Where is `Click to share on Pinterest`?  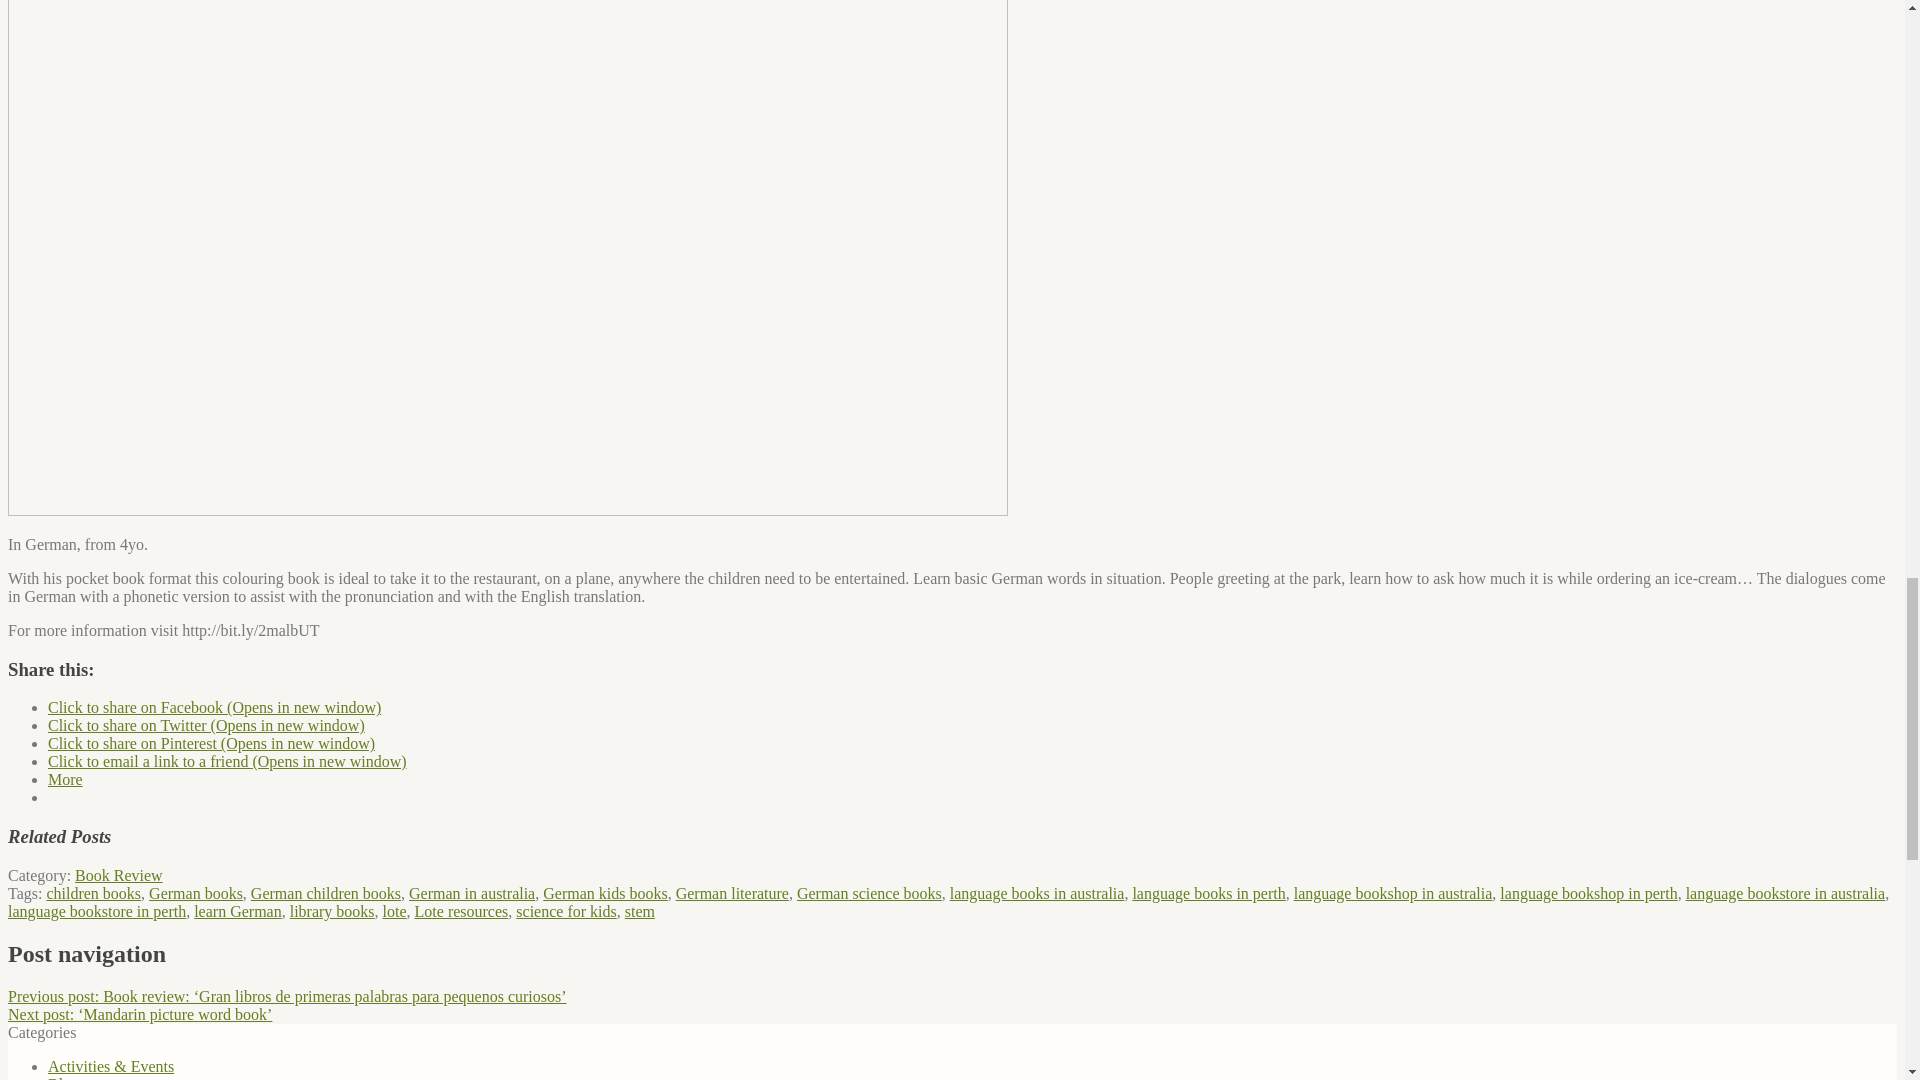 Click to share on Pinterest is located at coordinates (211, 743).